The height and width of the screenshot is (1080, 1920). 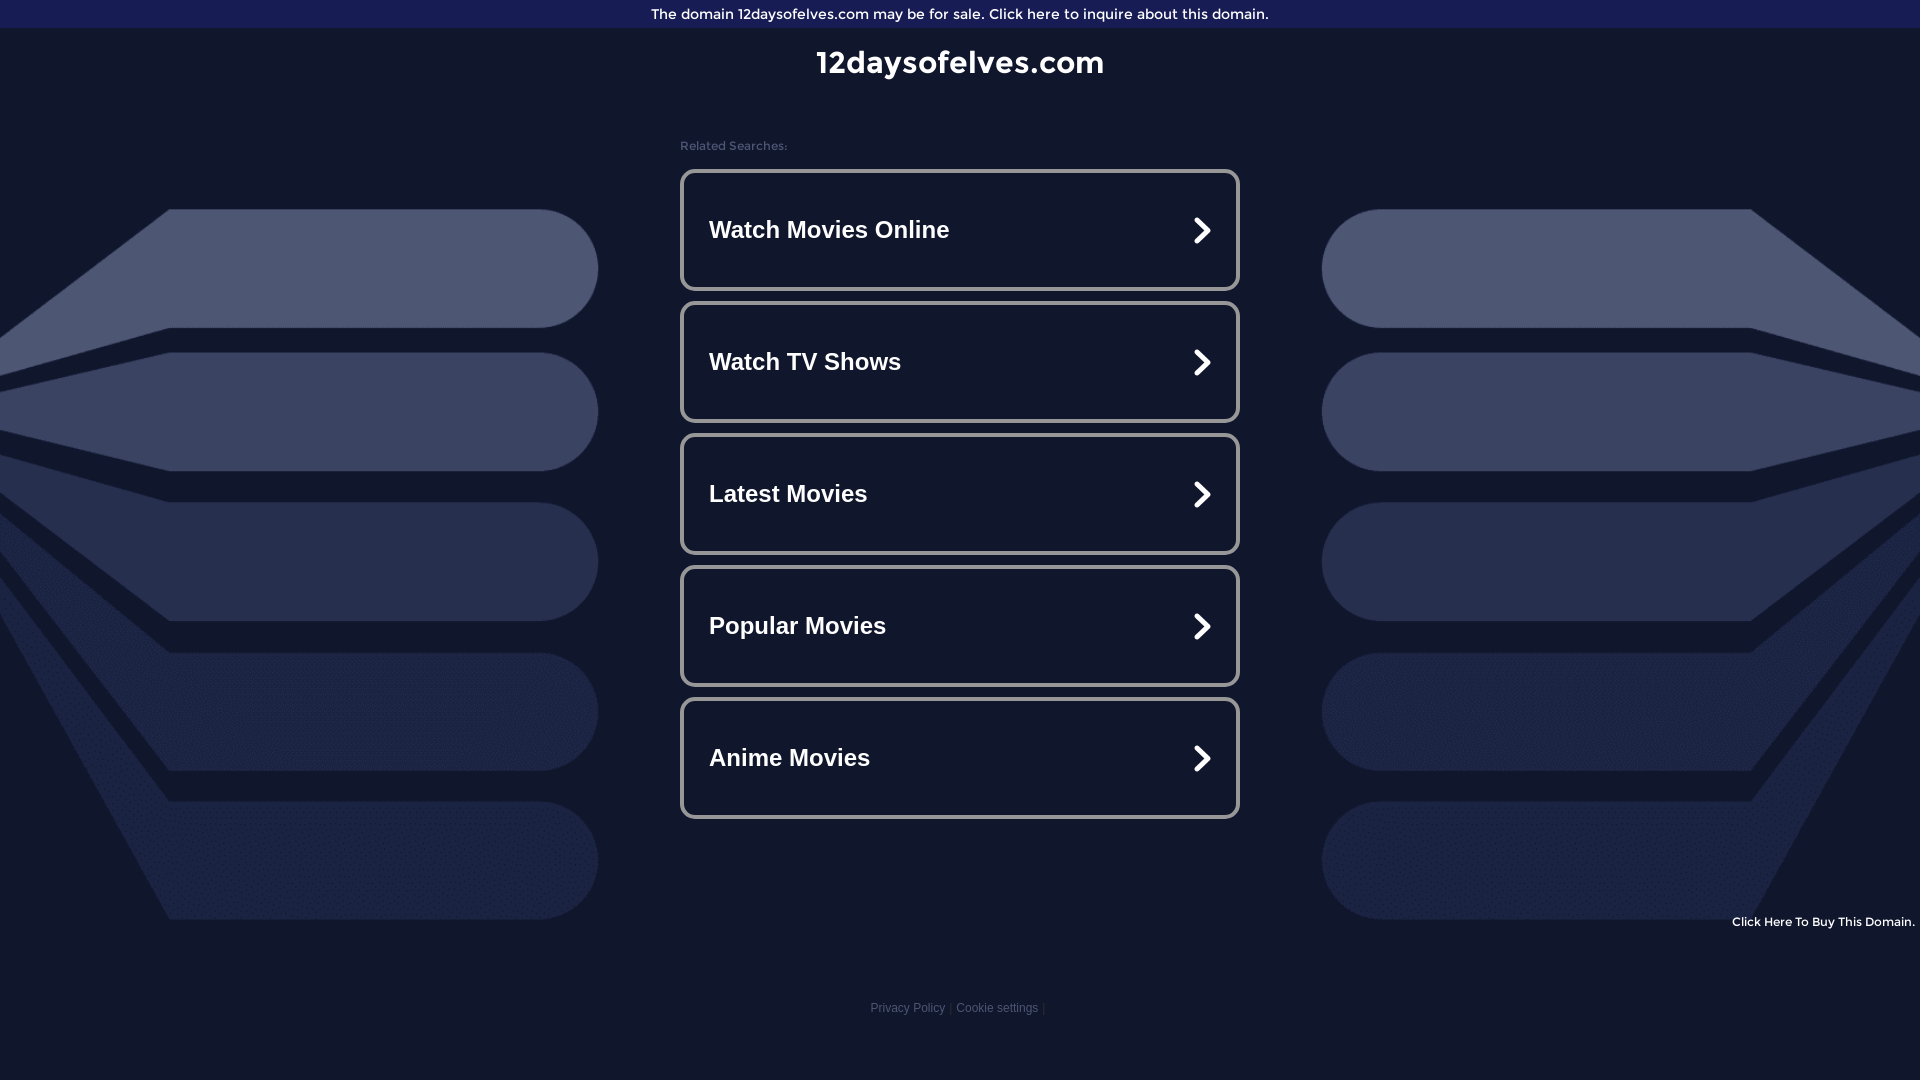 What do you see at coordinates (960, 626) in the screenshot?
I see `Popular Movies` at bounding box center [960, 626].